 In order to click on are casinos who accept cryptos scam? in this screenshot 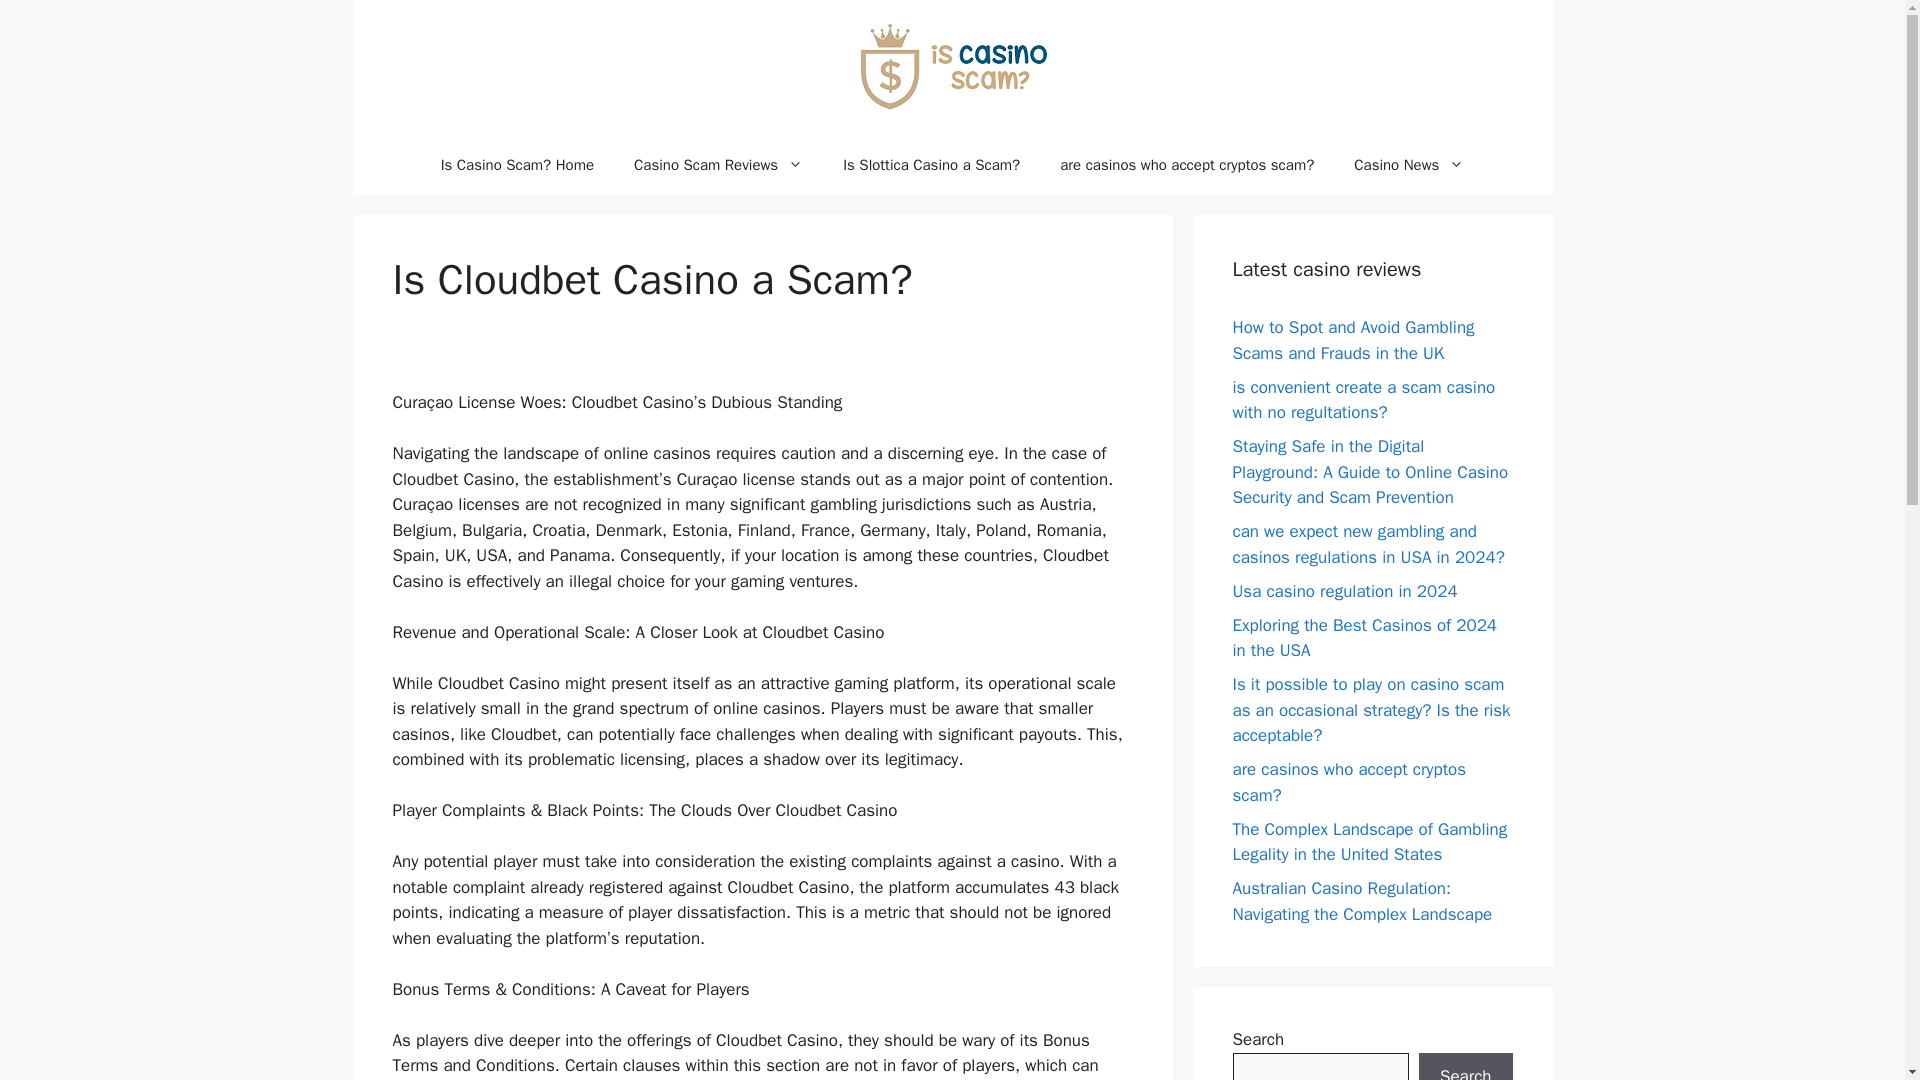, I will do `click(1187, 165)`.